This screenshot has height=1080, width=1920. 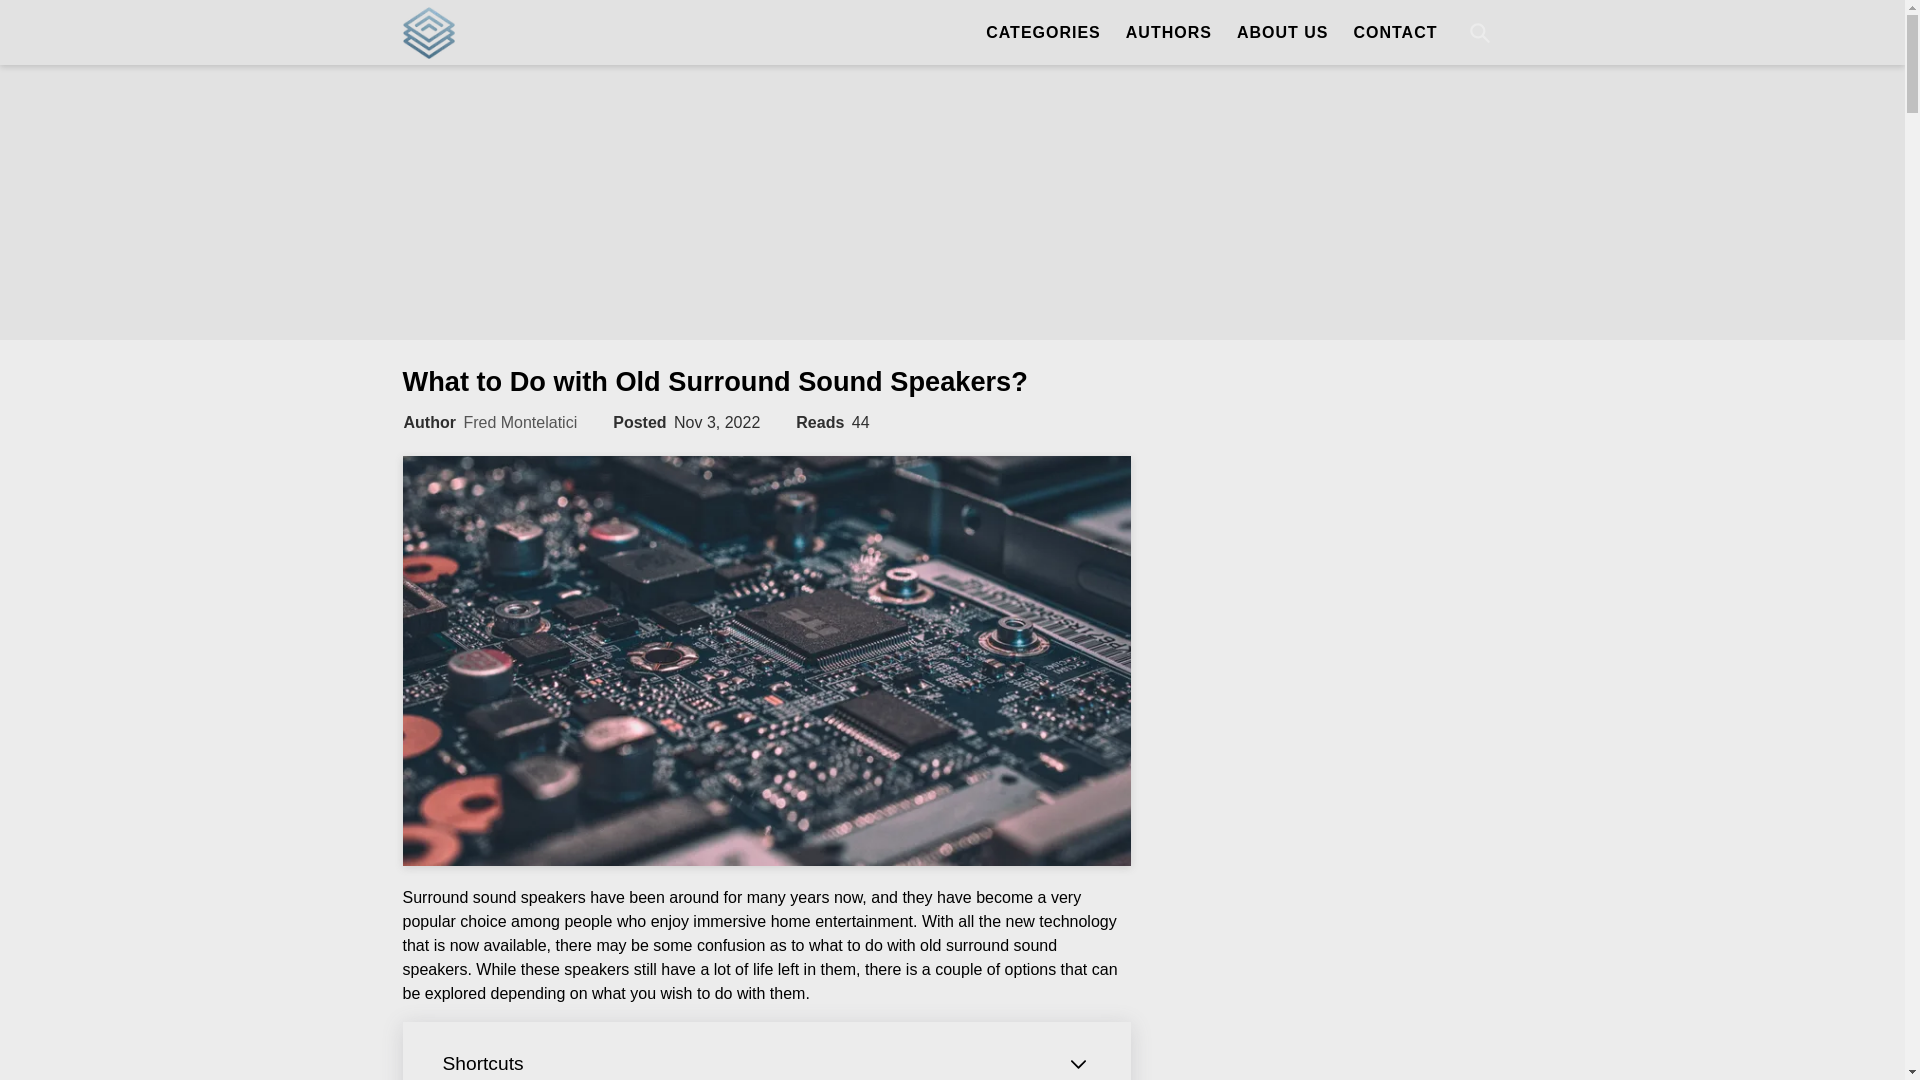 I want to click on CONTACT, so click(x=1394, y=32).